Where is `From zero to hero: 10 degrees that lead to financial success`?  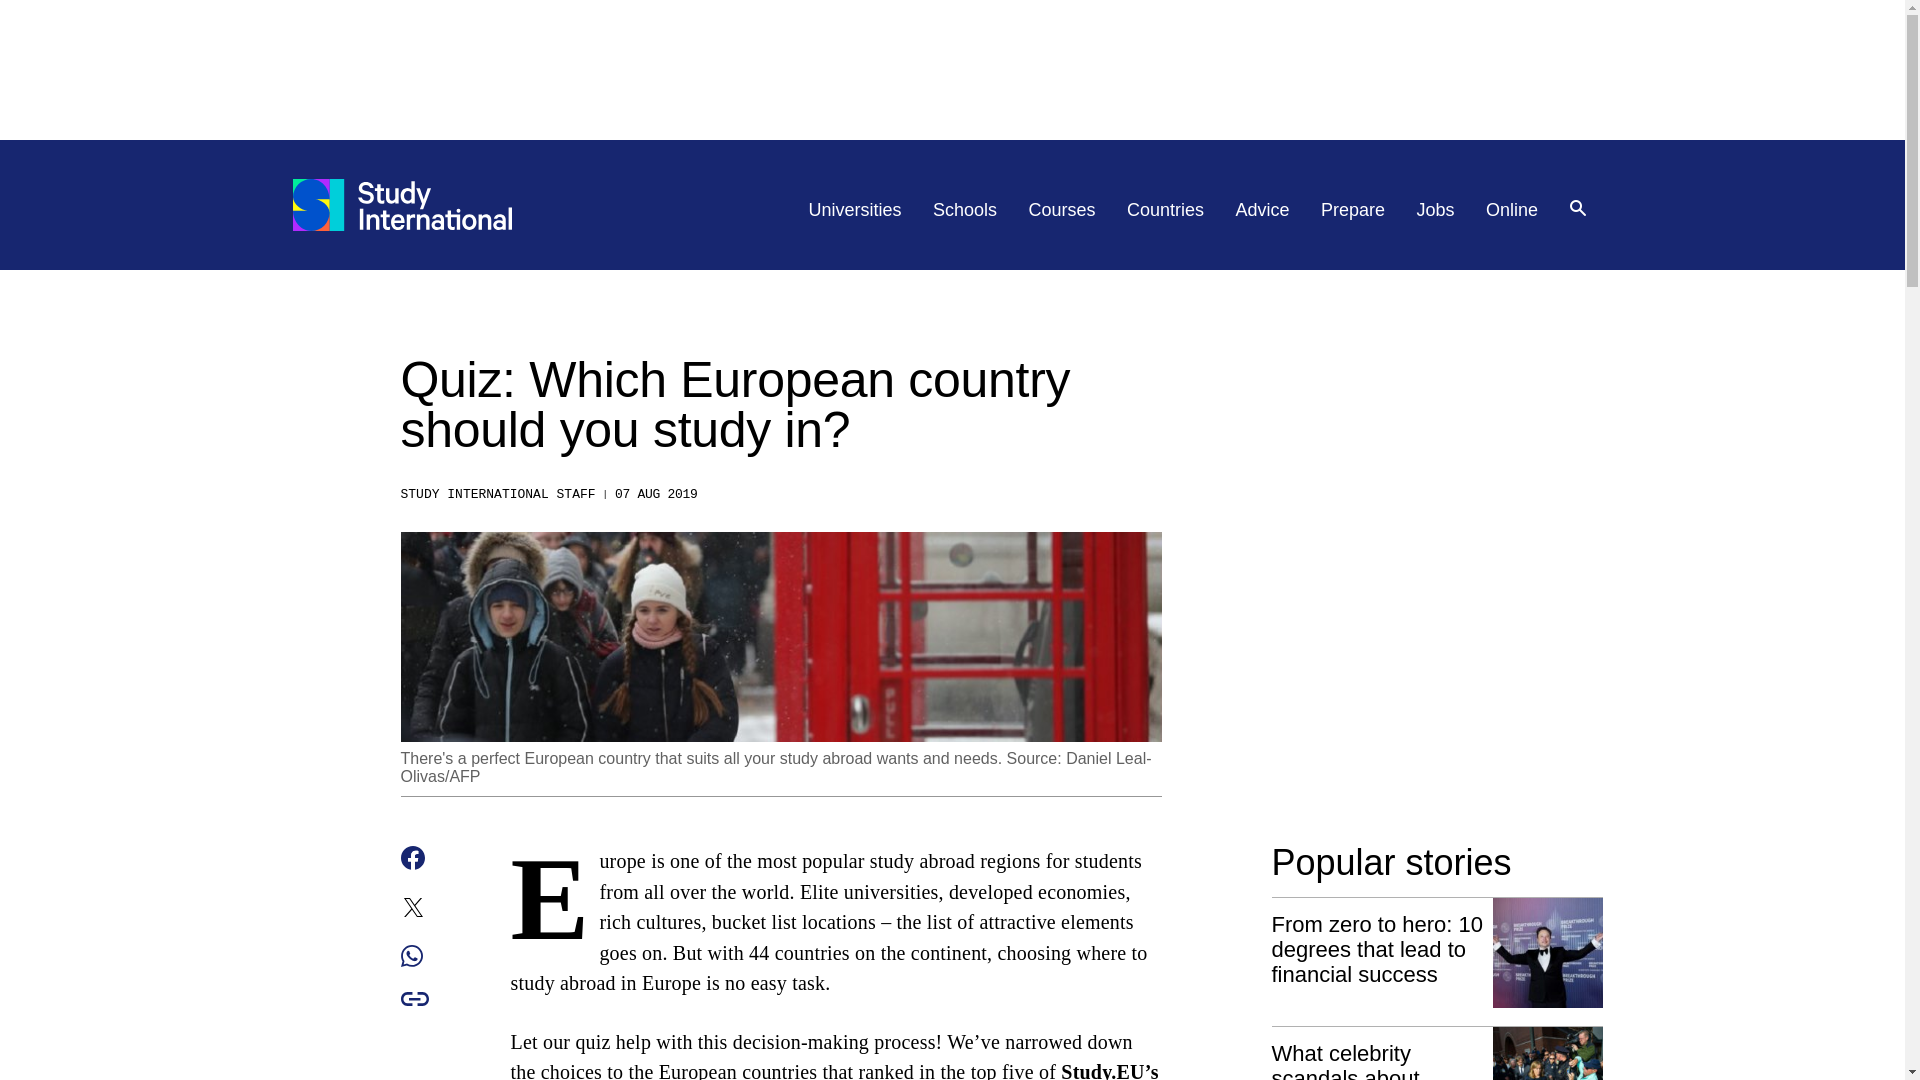
From zero to hero: 10 degrees that lead to financial success is located at coordinates (1437, 954).